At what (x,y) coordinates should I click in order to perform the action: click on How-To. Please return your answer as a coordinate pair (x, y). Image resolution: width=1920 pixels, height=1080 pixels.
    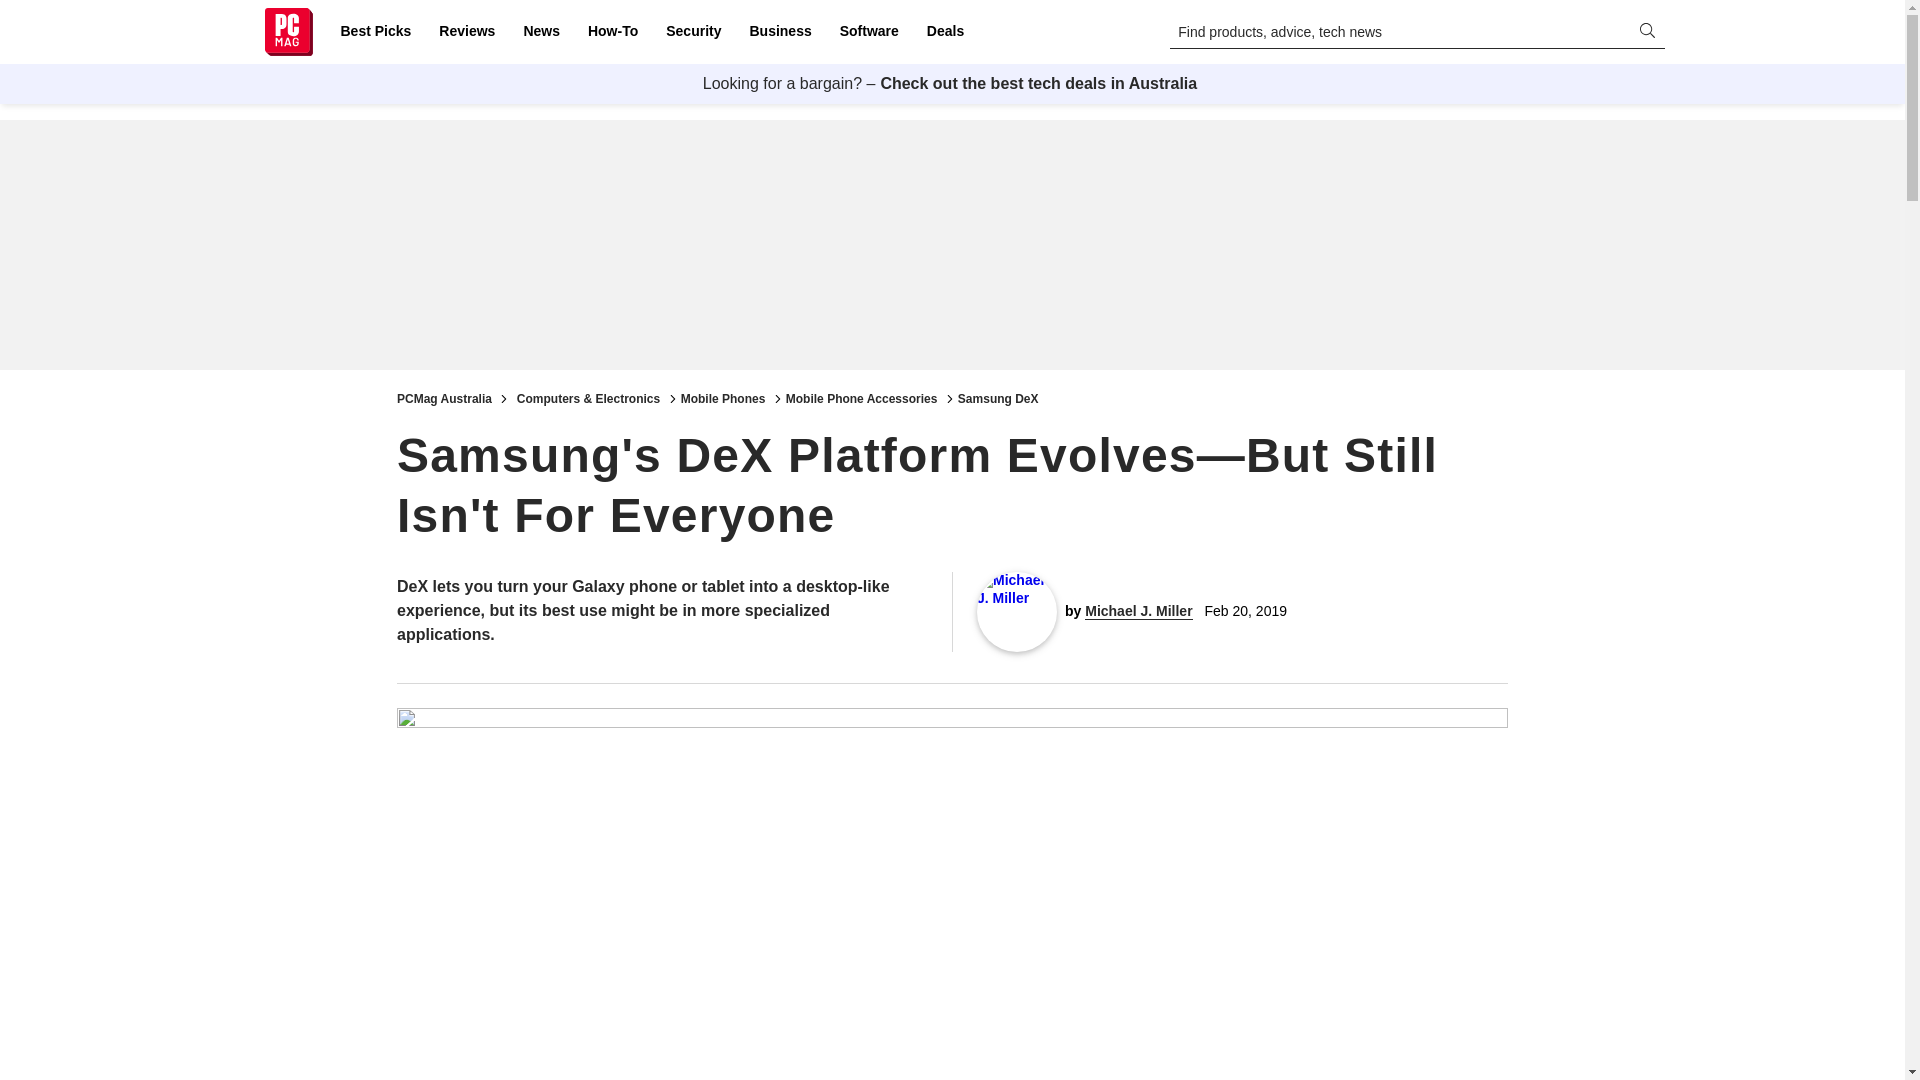
    Looking at the image, I should click on (612, 32).